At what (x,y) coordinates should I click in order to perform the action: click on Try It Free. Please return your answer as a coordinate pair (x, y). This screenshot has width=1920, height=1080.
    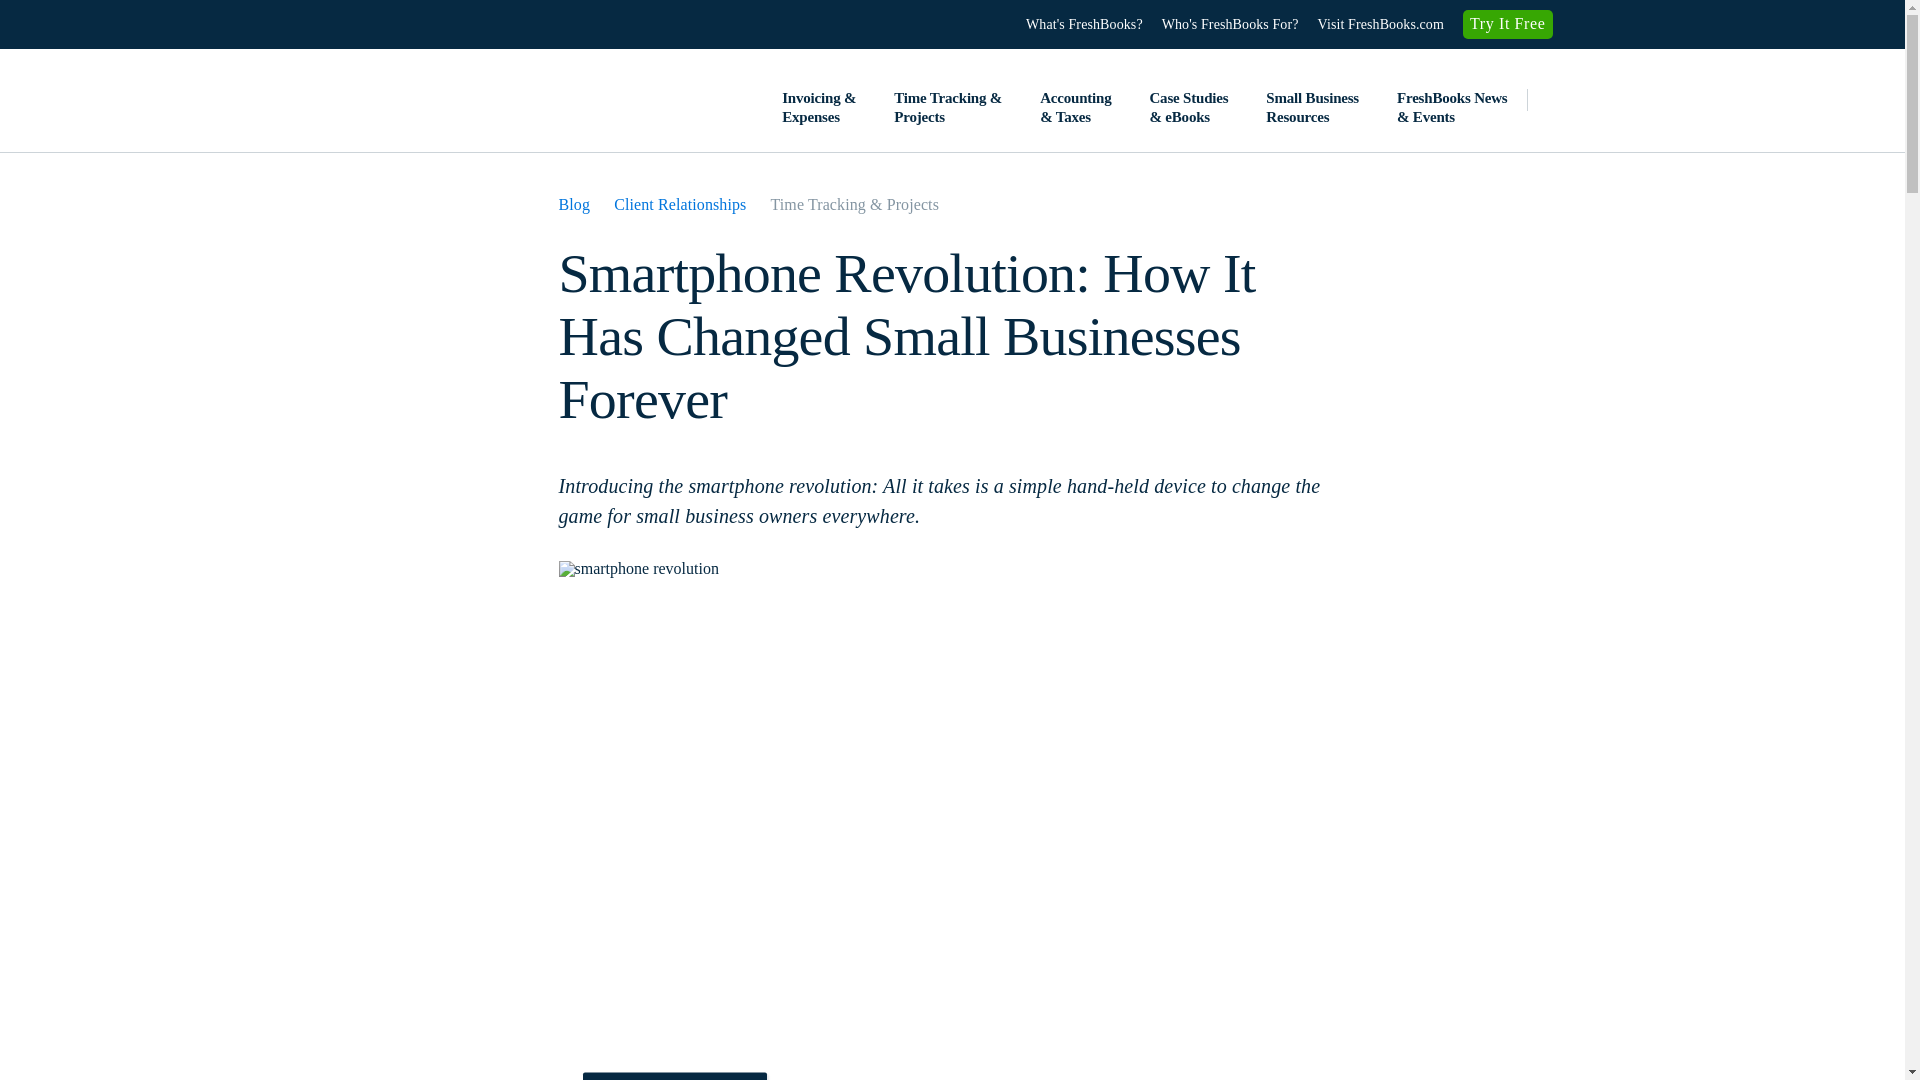
    Looking at the image, I should click on (1508, 24).